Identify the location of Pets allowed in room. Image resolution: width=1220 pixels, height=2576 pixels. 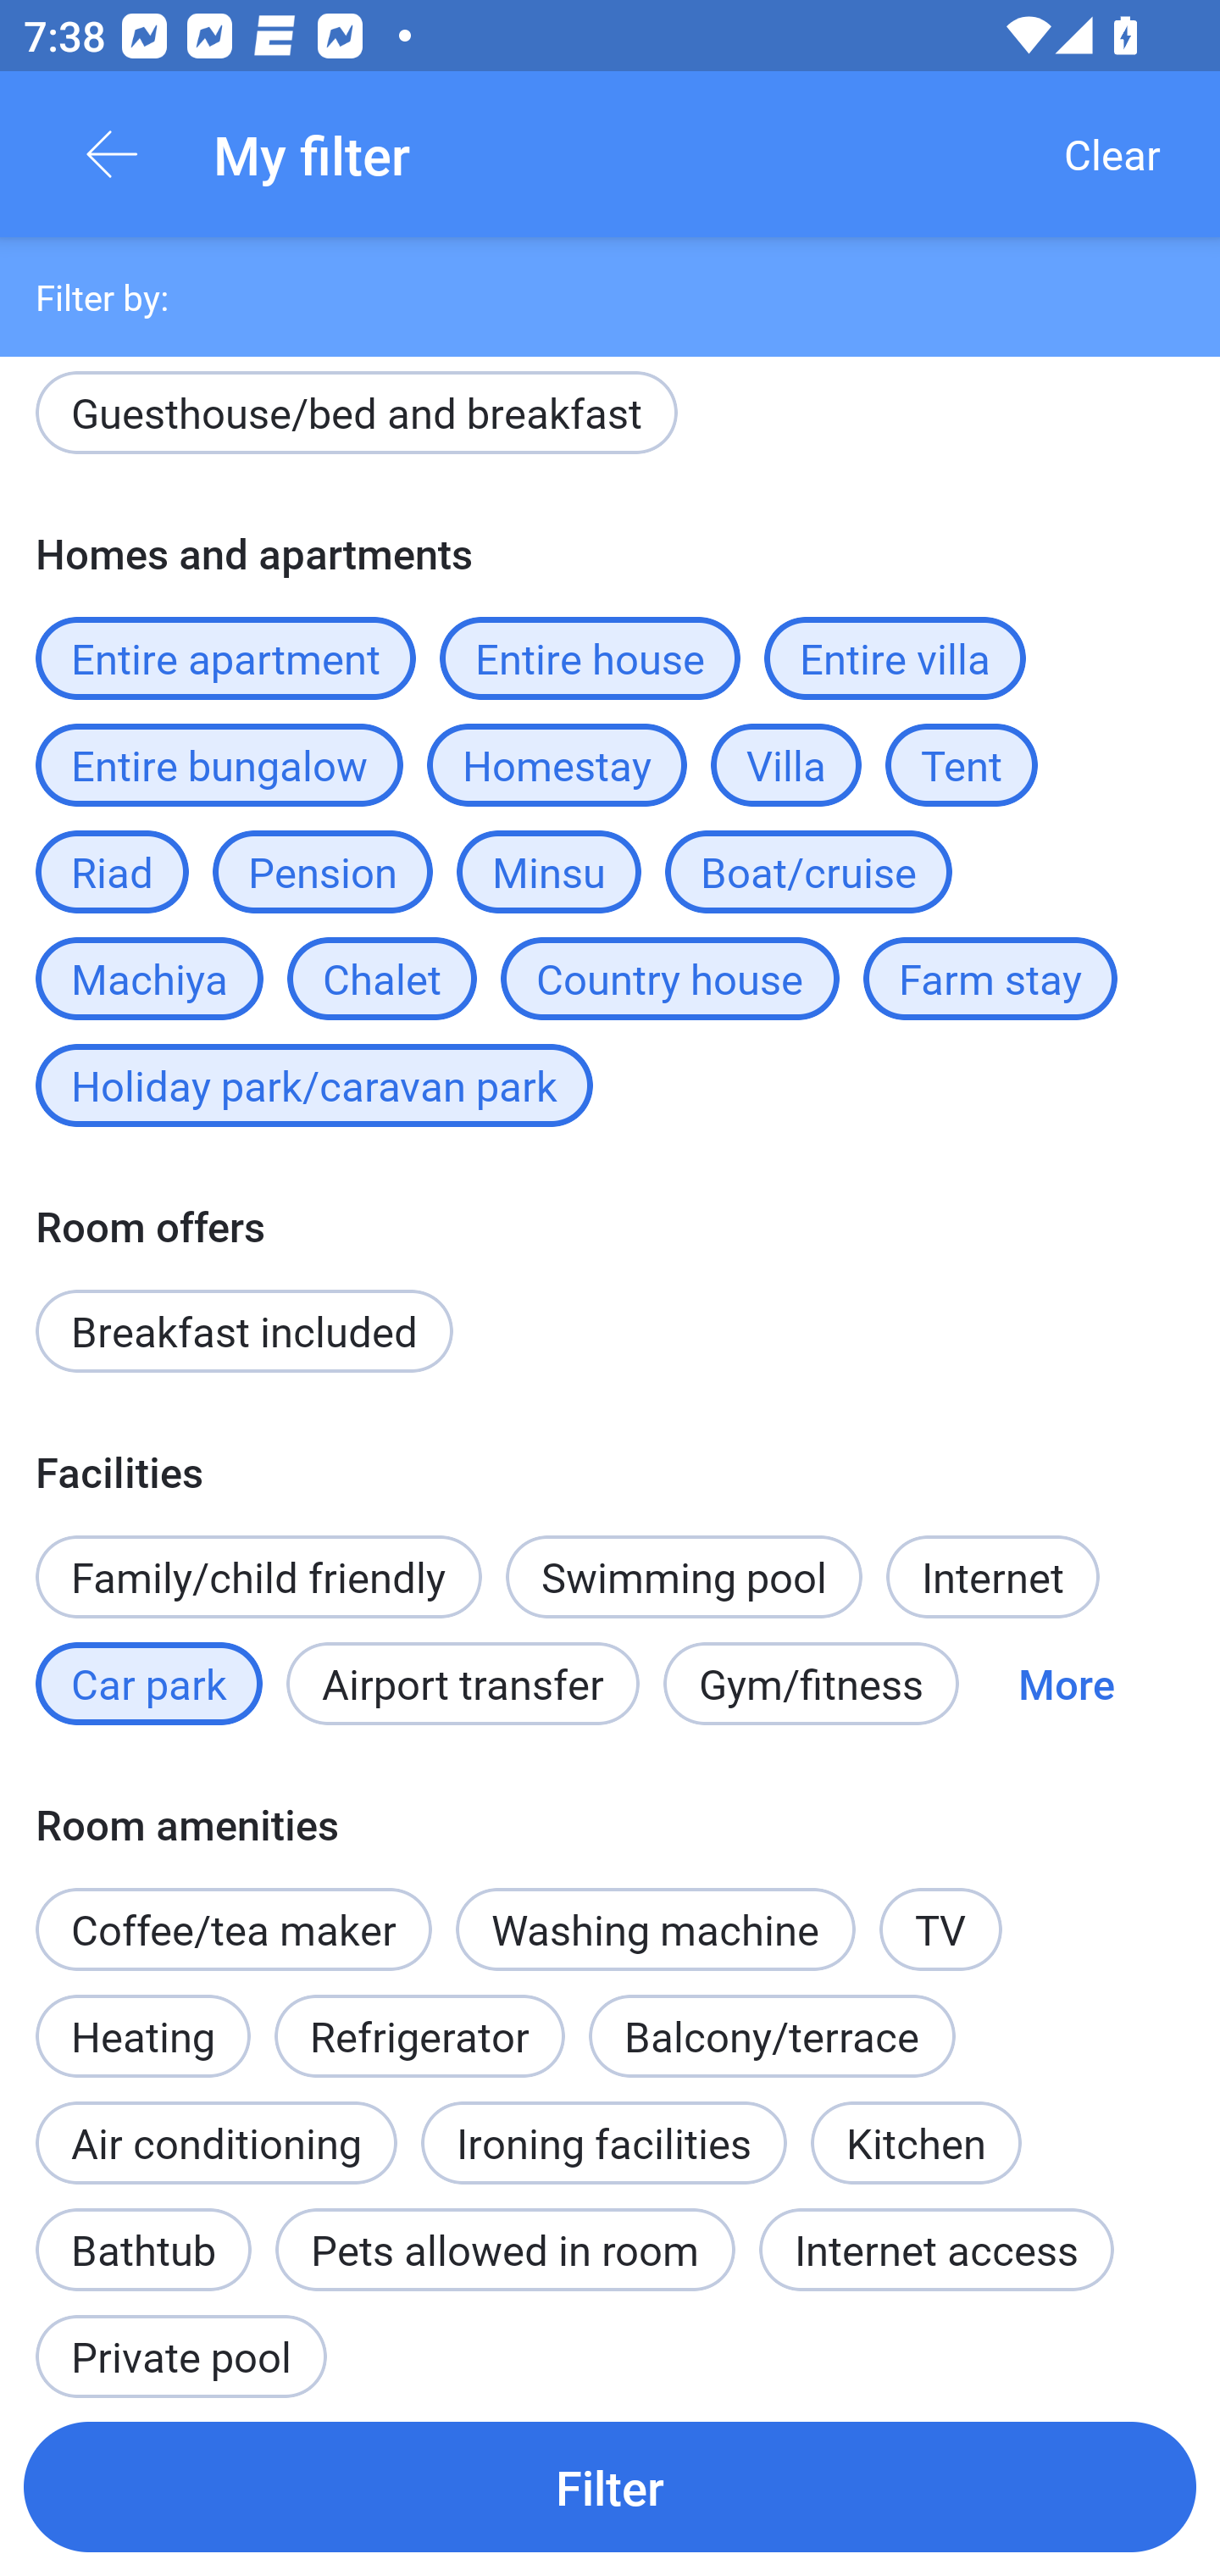
(505, 2250).